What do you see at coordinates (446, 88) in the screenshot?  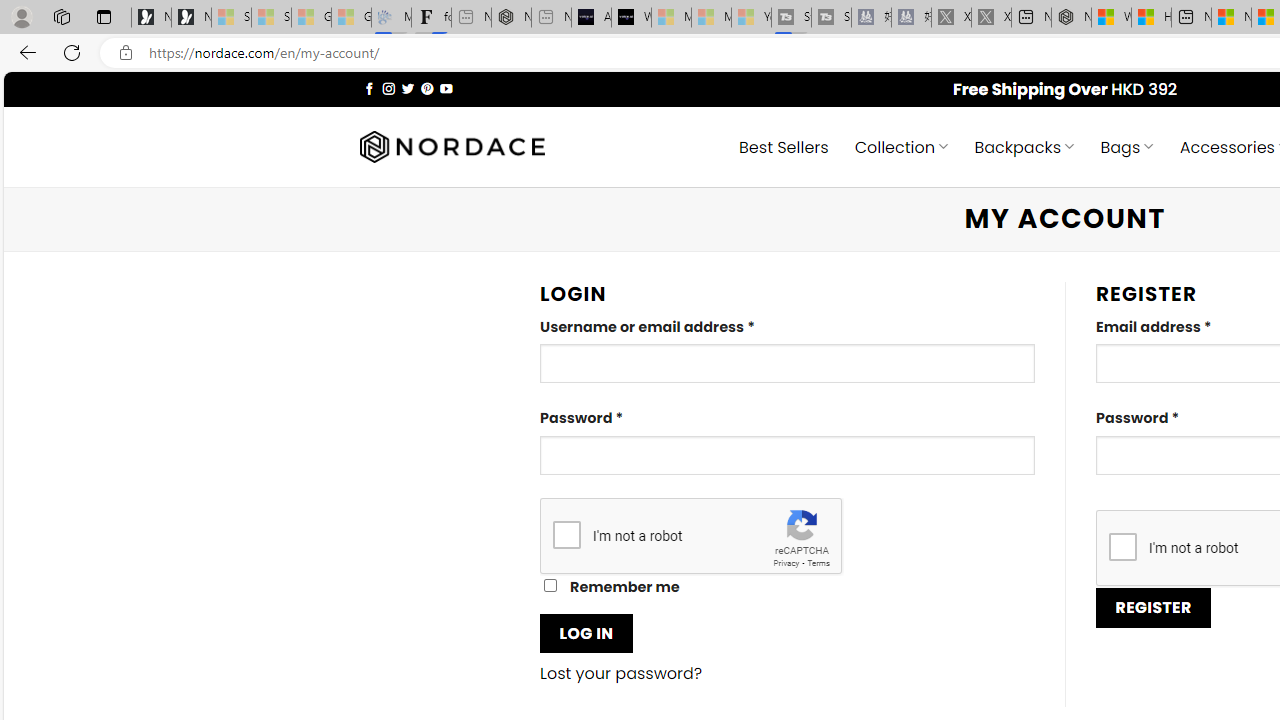 I see `Follow on YouTube` at bounding box center [446, 88].